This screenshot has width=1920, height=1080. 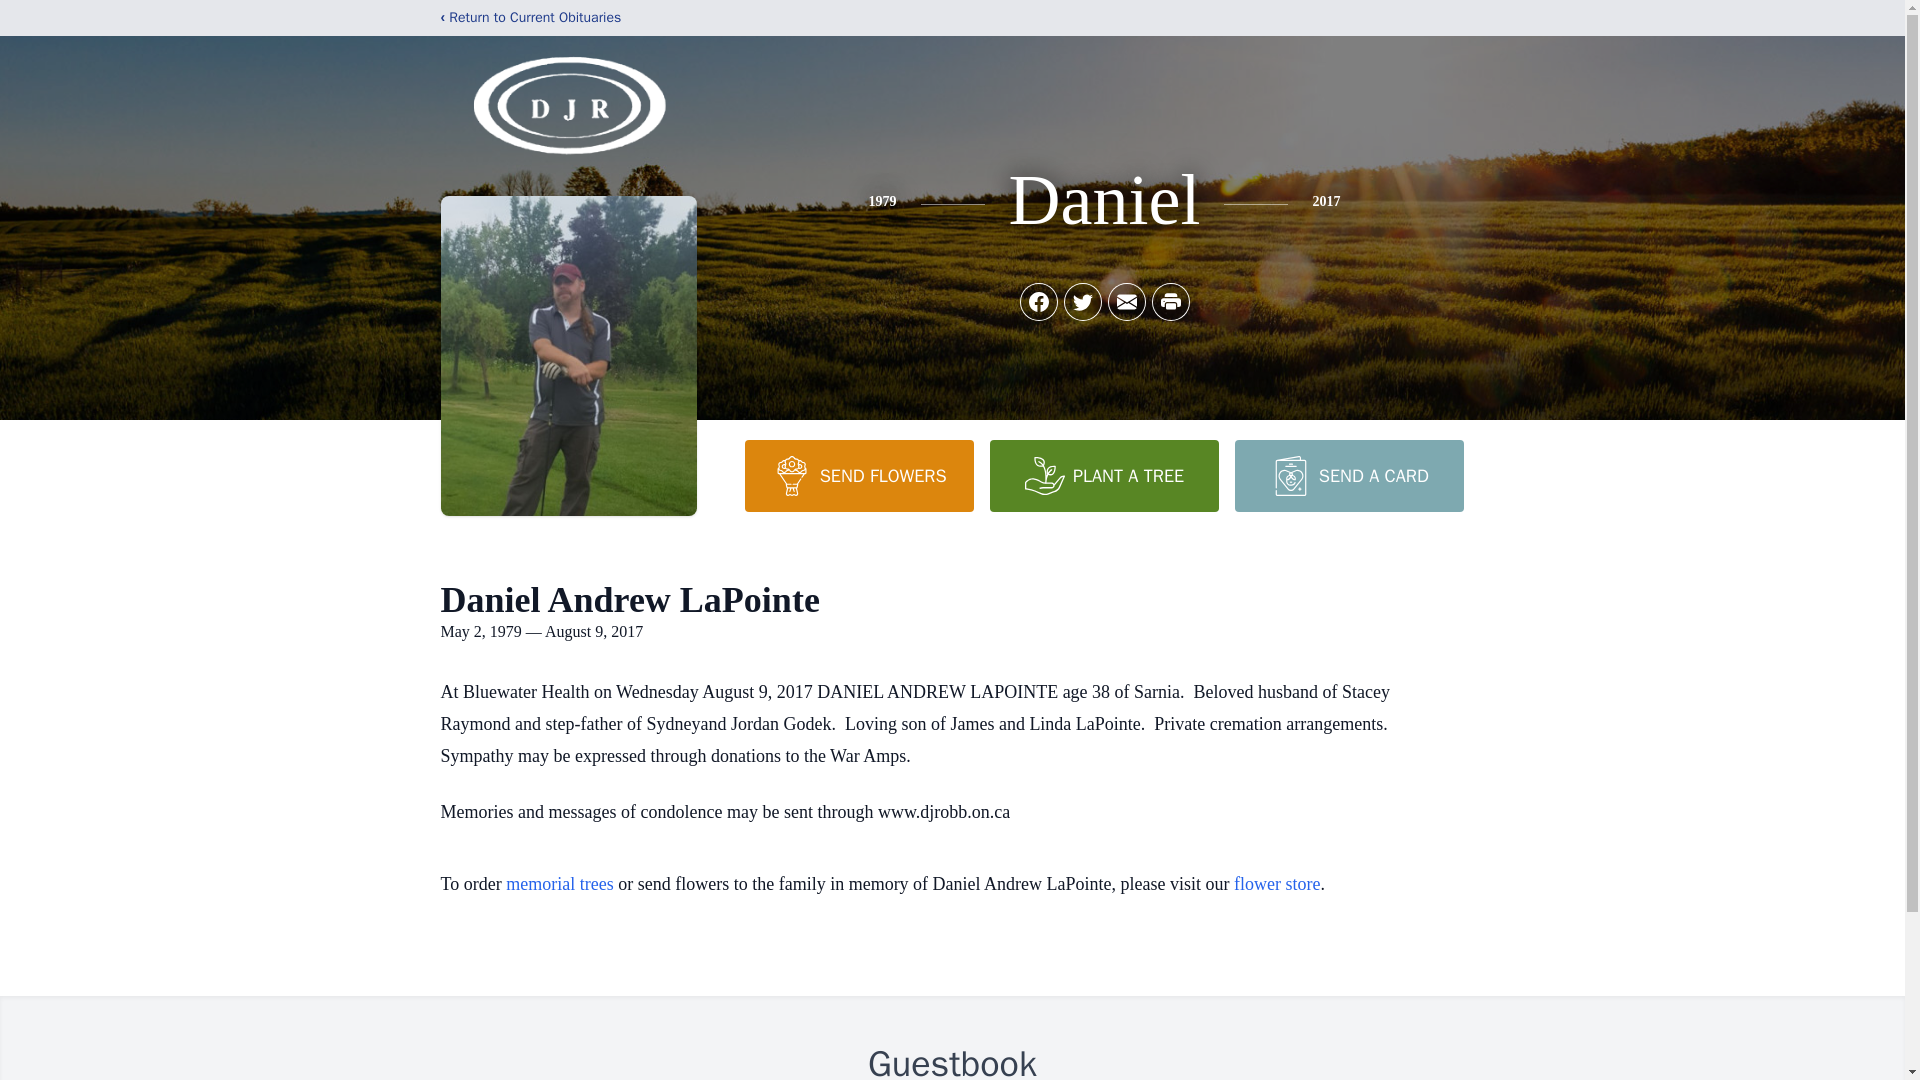 What do you see at coordinates (1104, 475) in the screenshot?
I see `PLANT A TREE` at bounding box center [1104, 475].